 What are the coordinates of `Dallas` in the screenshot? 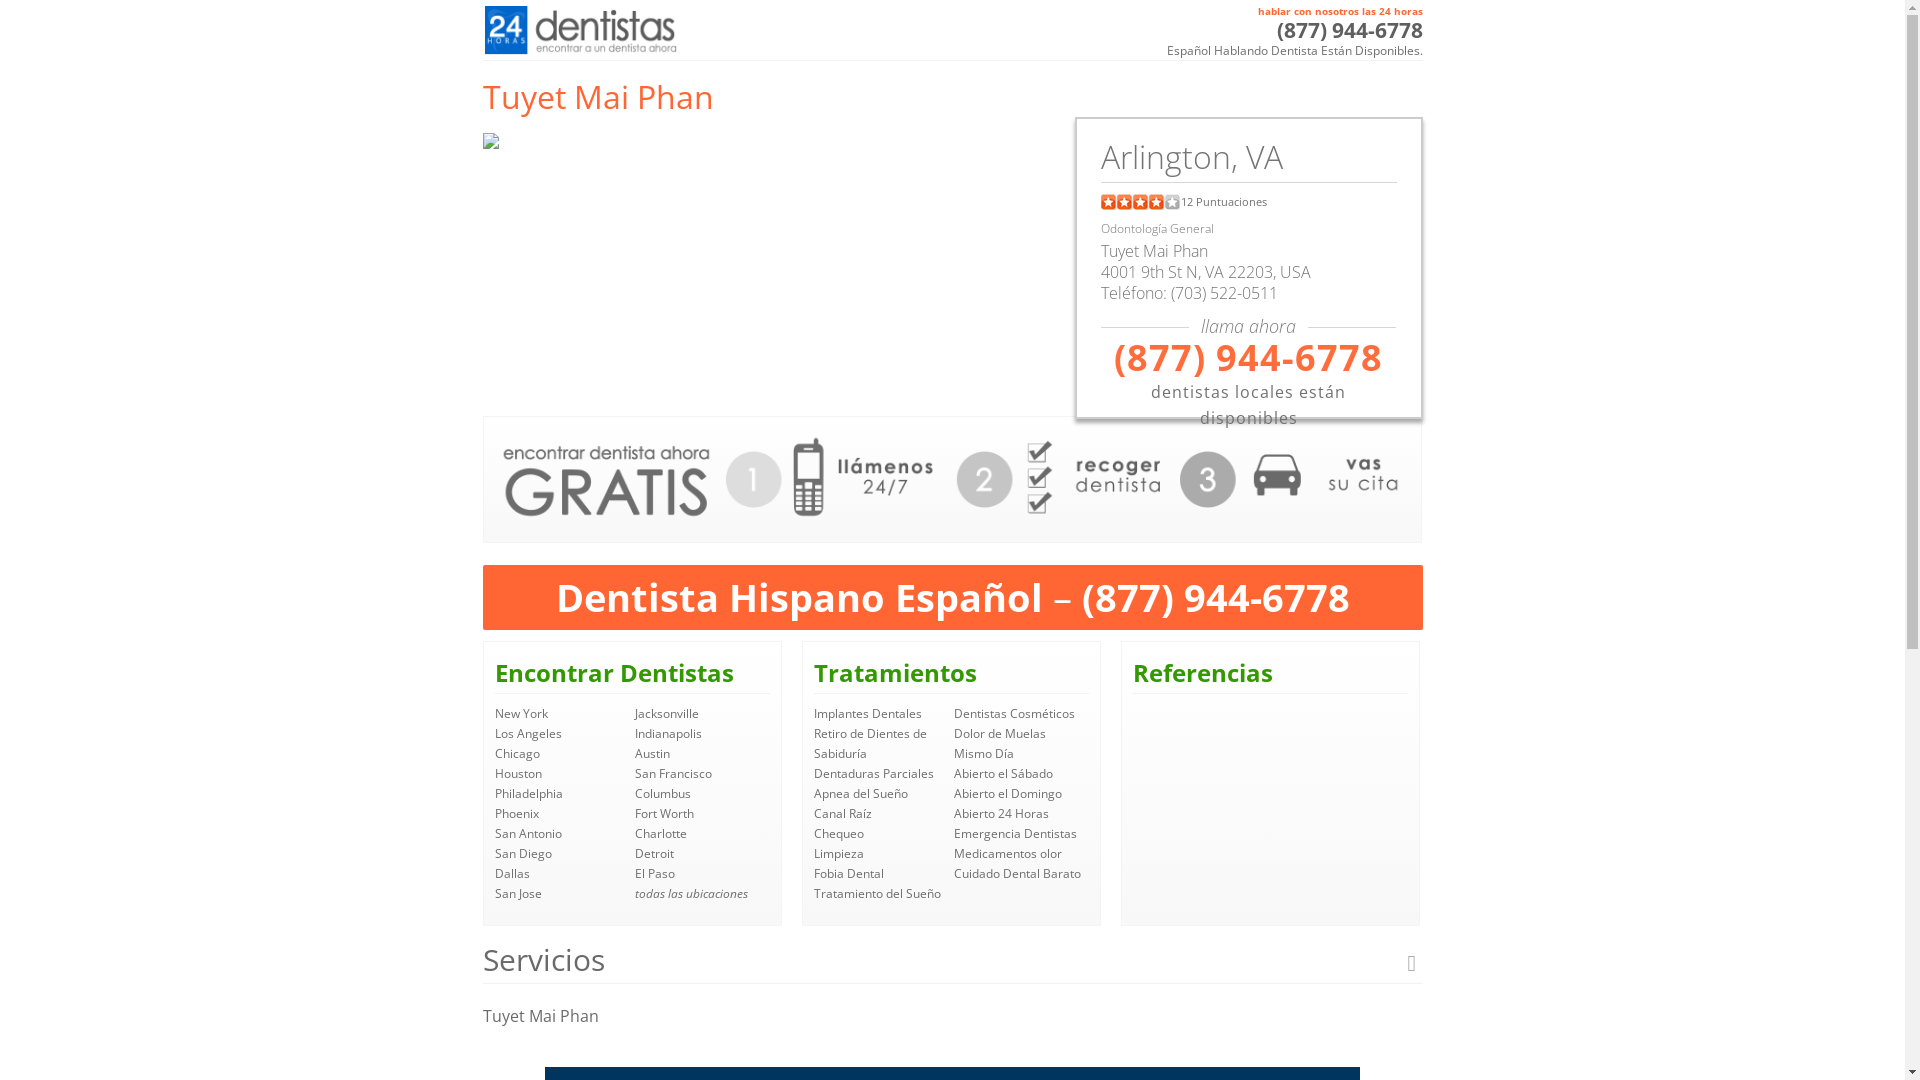 It's located at (511, 874).